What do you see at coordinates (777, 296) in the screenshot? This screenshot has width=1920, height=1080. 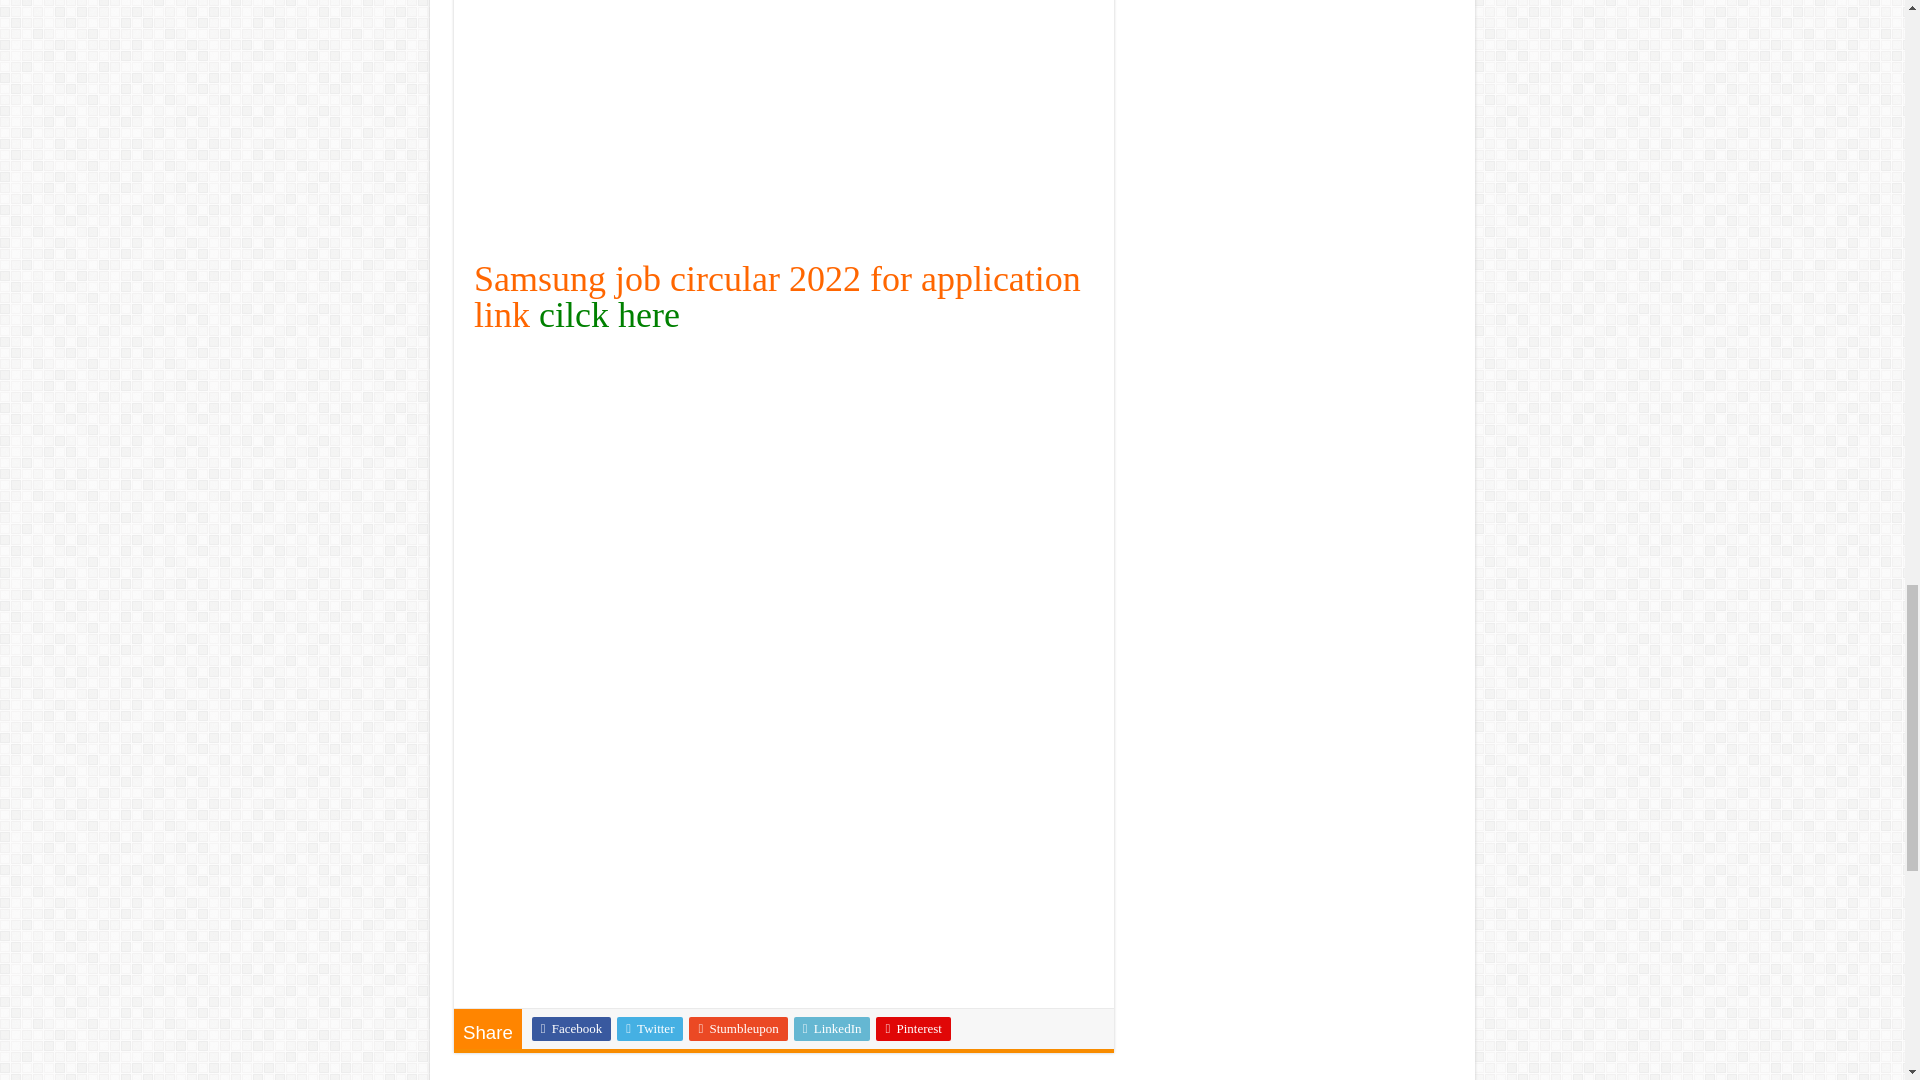 I see `Samsung job circular 2022 for application link cilck here` at bounding box center [777, 296].